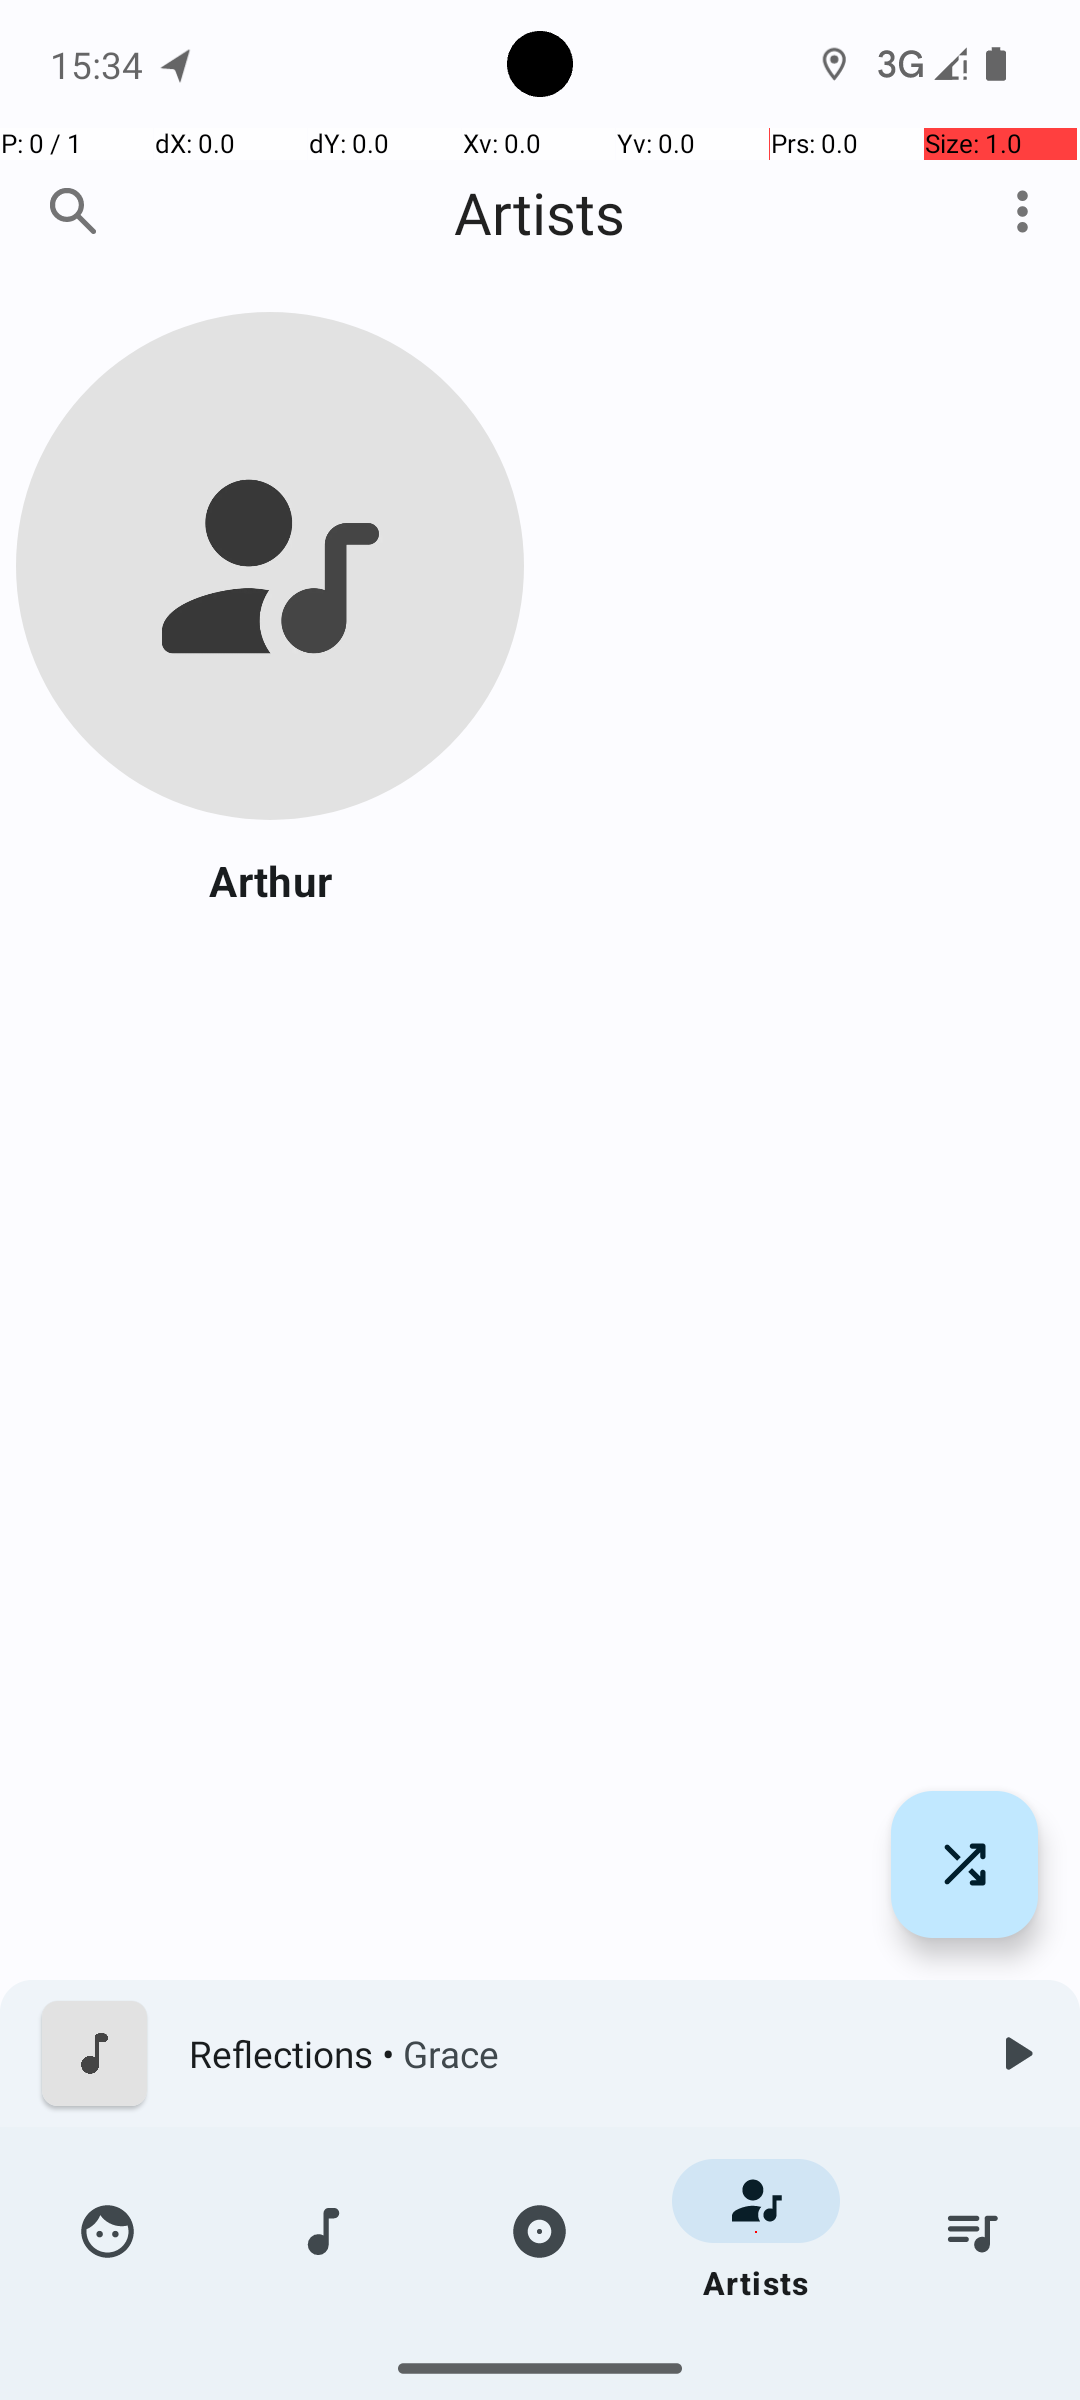 Image resolution: width=1080 pixels, height=2400 pixels. What do you see at coordinates (571, 2054) in the screenshot?
I see `Reflections • Grace` at bounding box center [571, 2054].